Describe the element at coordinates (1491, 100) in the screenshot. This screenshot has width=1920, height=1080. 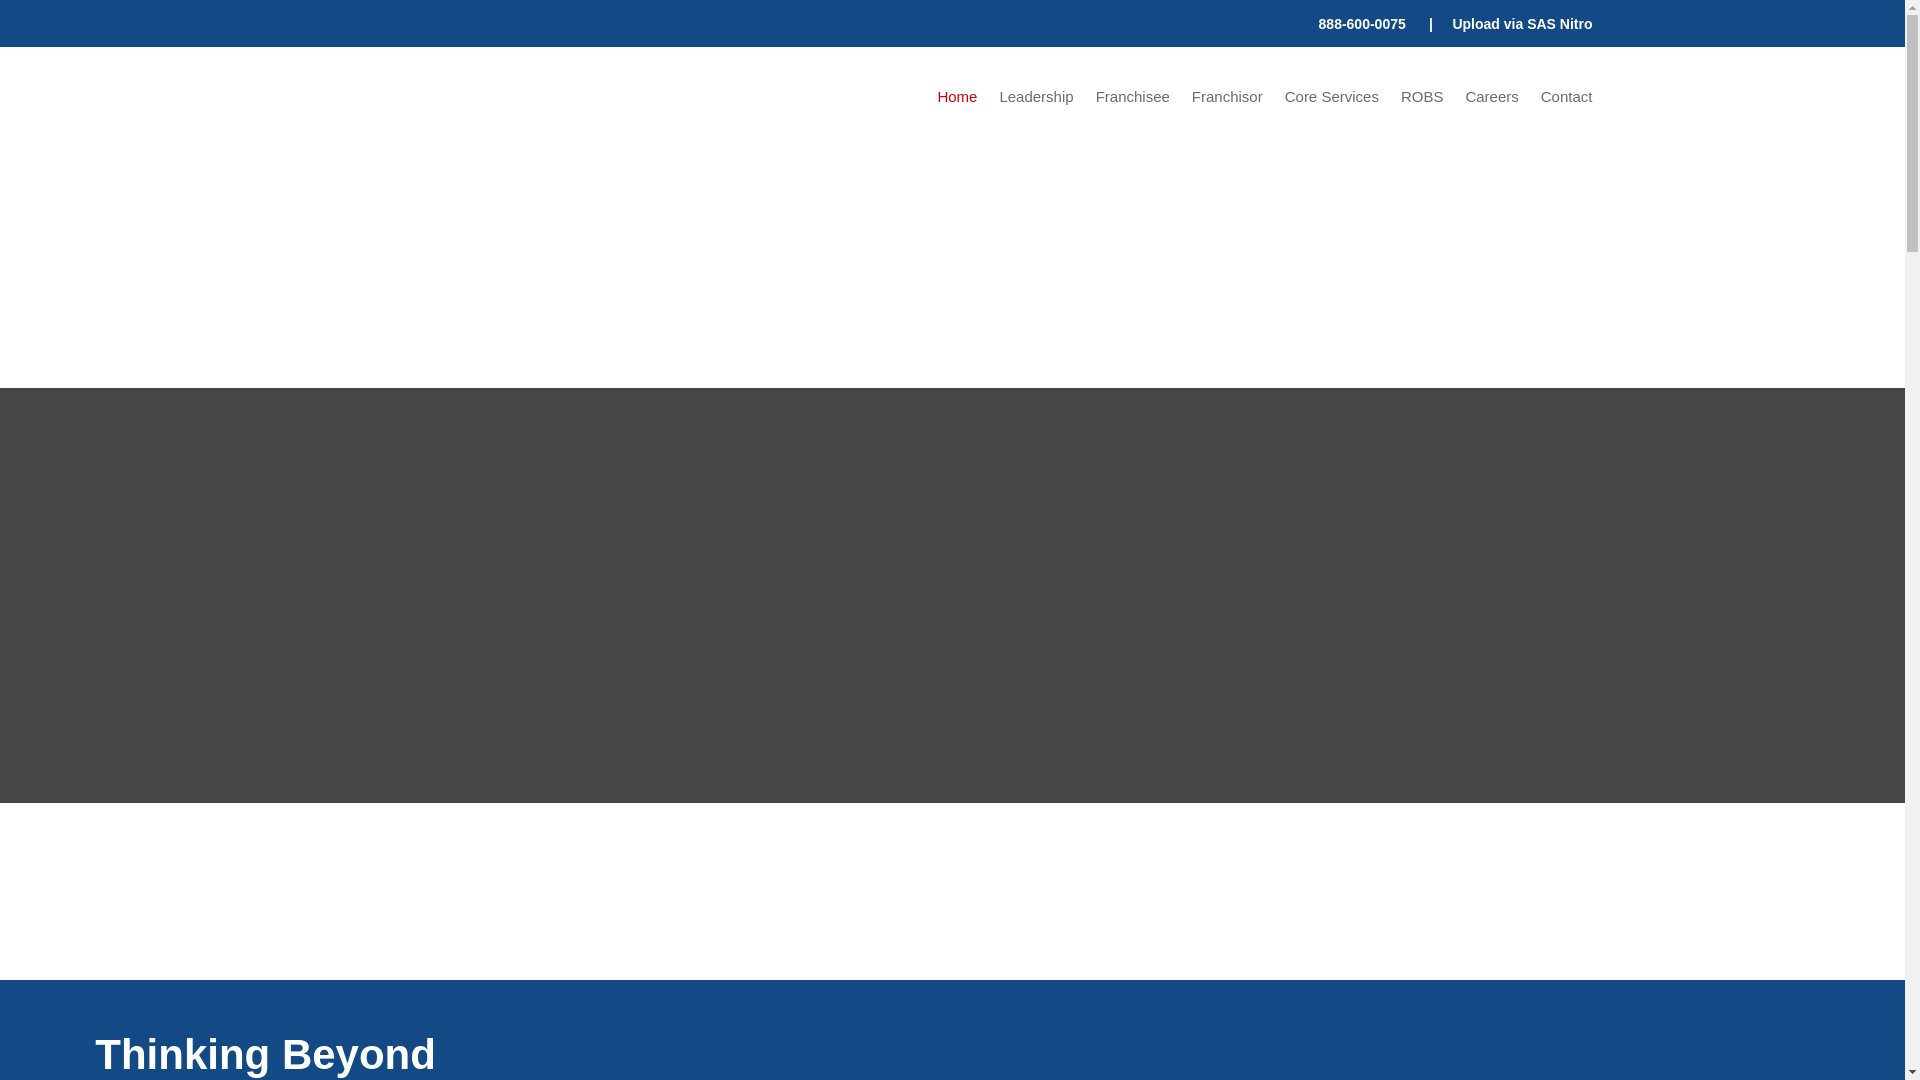
I see `Careers` at that location.